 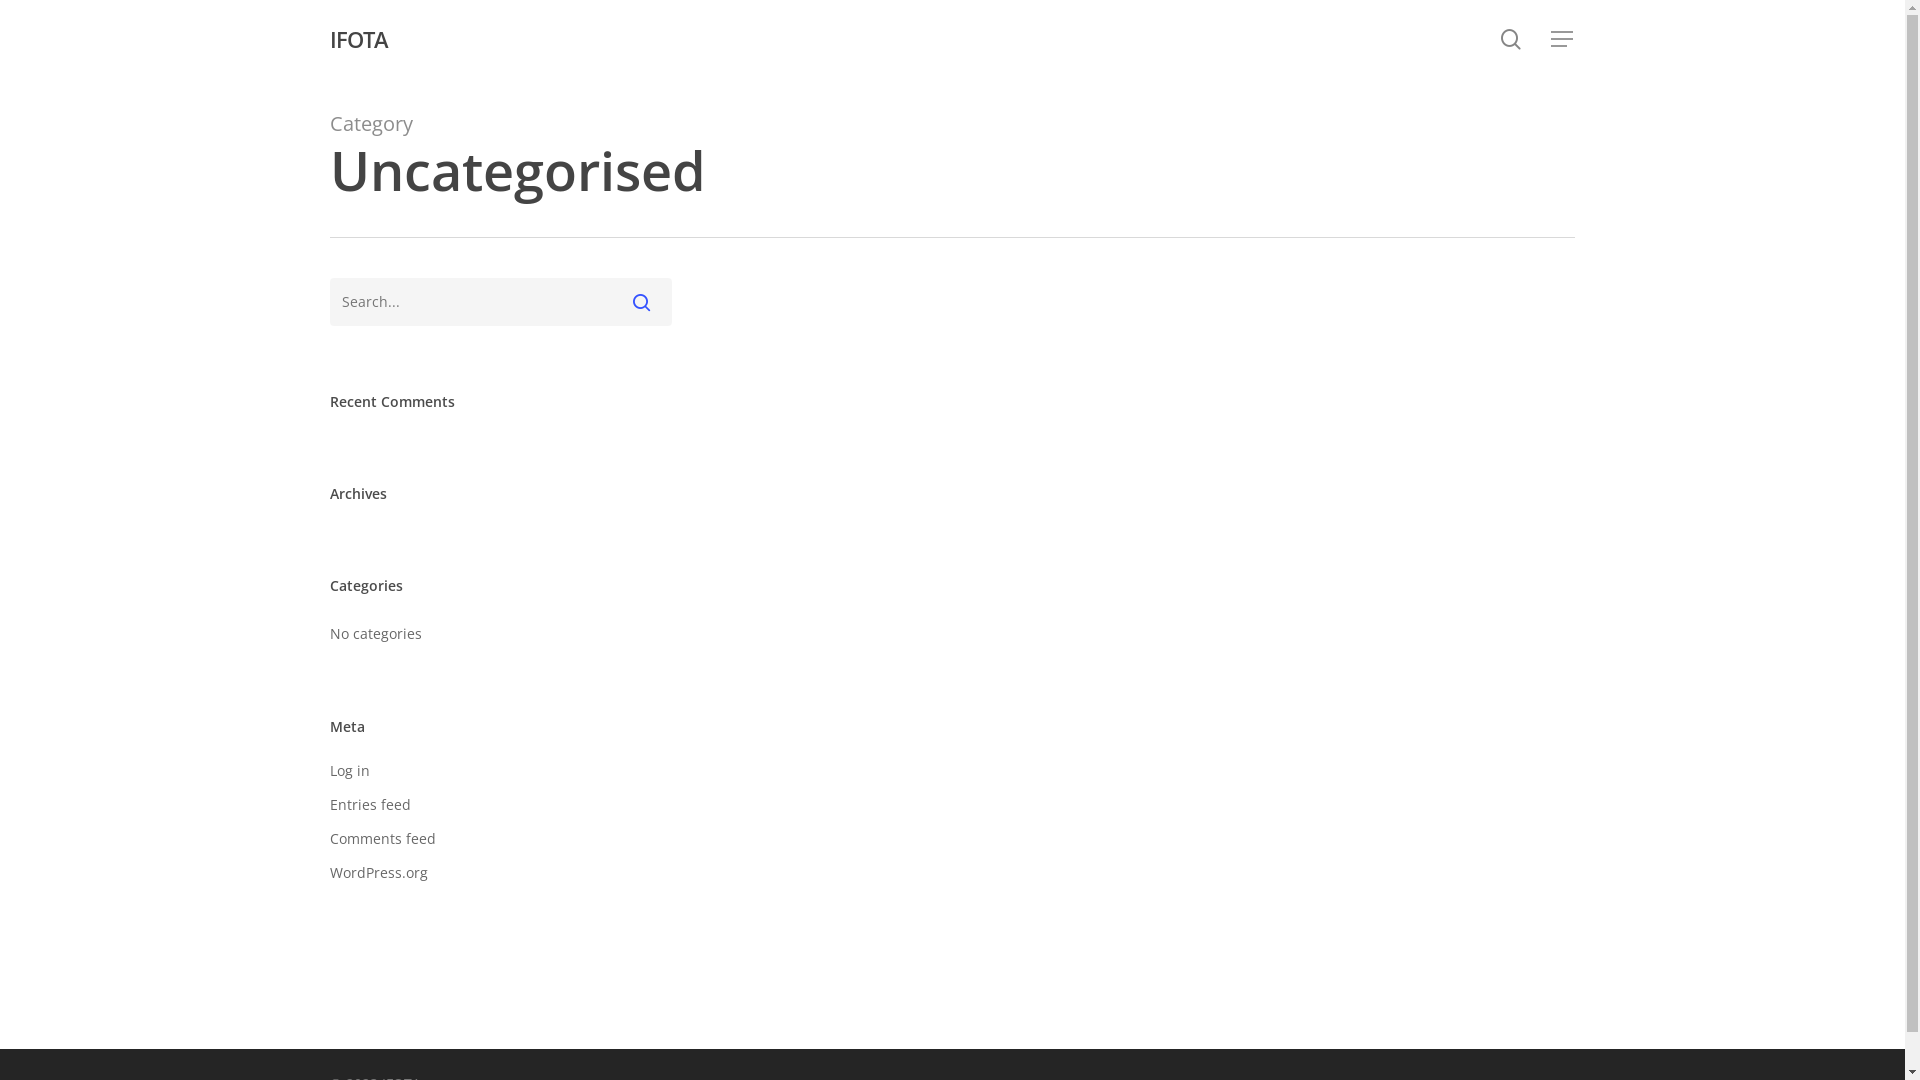 What do you see at coordinates (501, 805) in the screenshot?
I see `Entries feed` at bounding box center [501, 805].